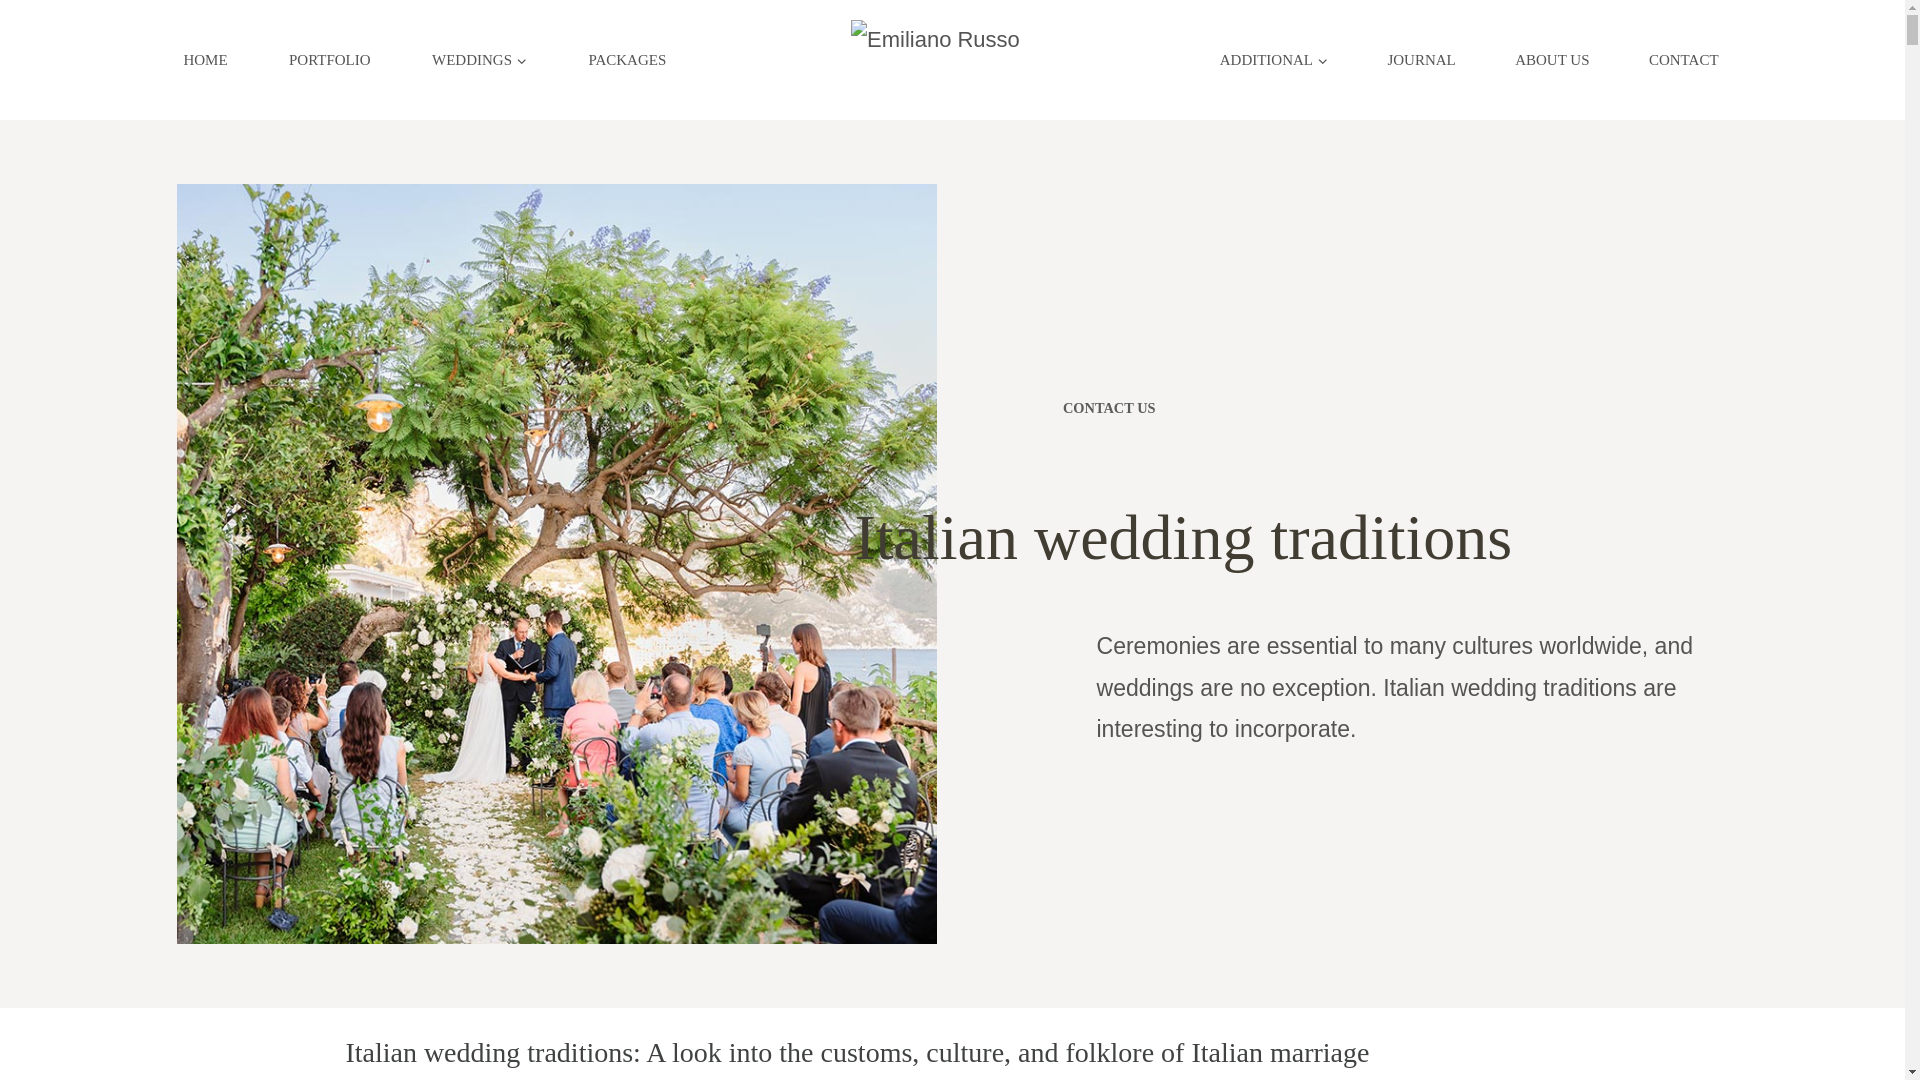 This screenshot has width=1920, height=1080. Describe the element at coordinates (628, 60) in the screenshot. I see `PACKAGES` at that location.